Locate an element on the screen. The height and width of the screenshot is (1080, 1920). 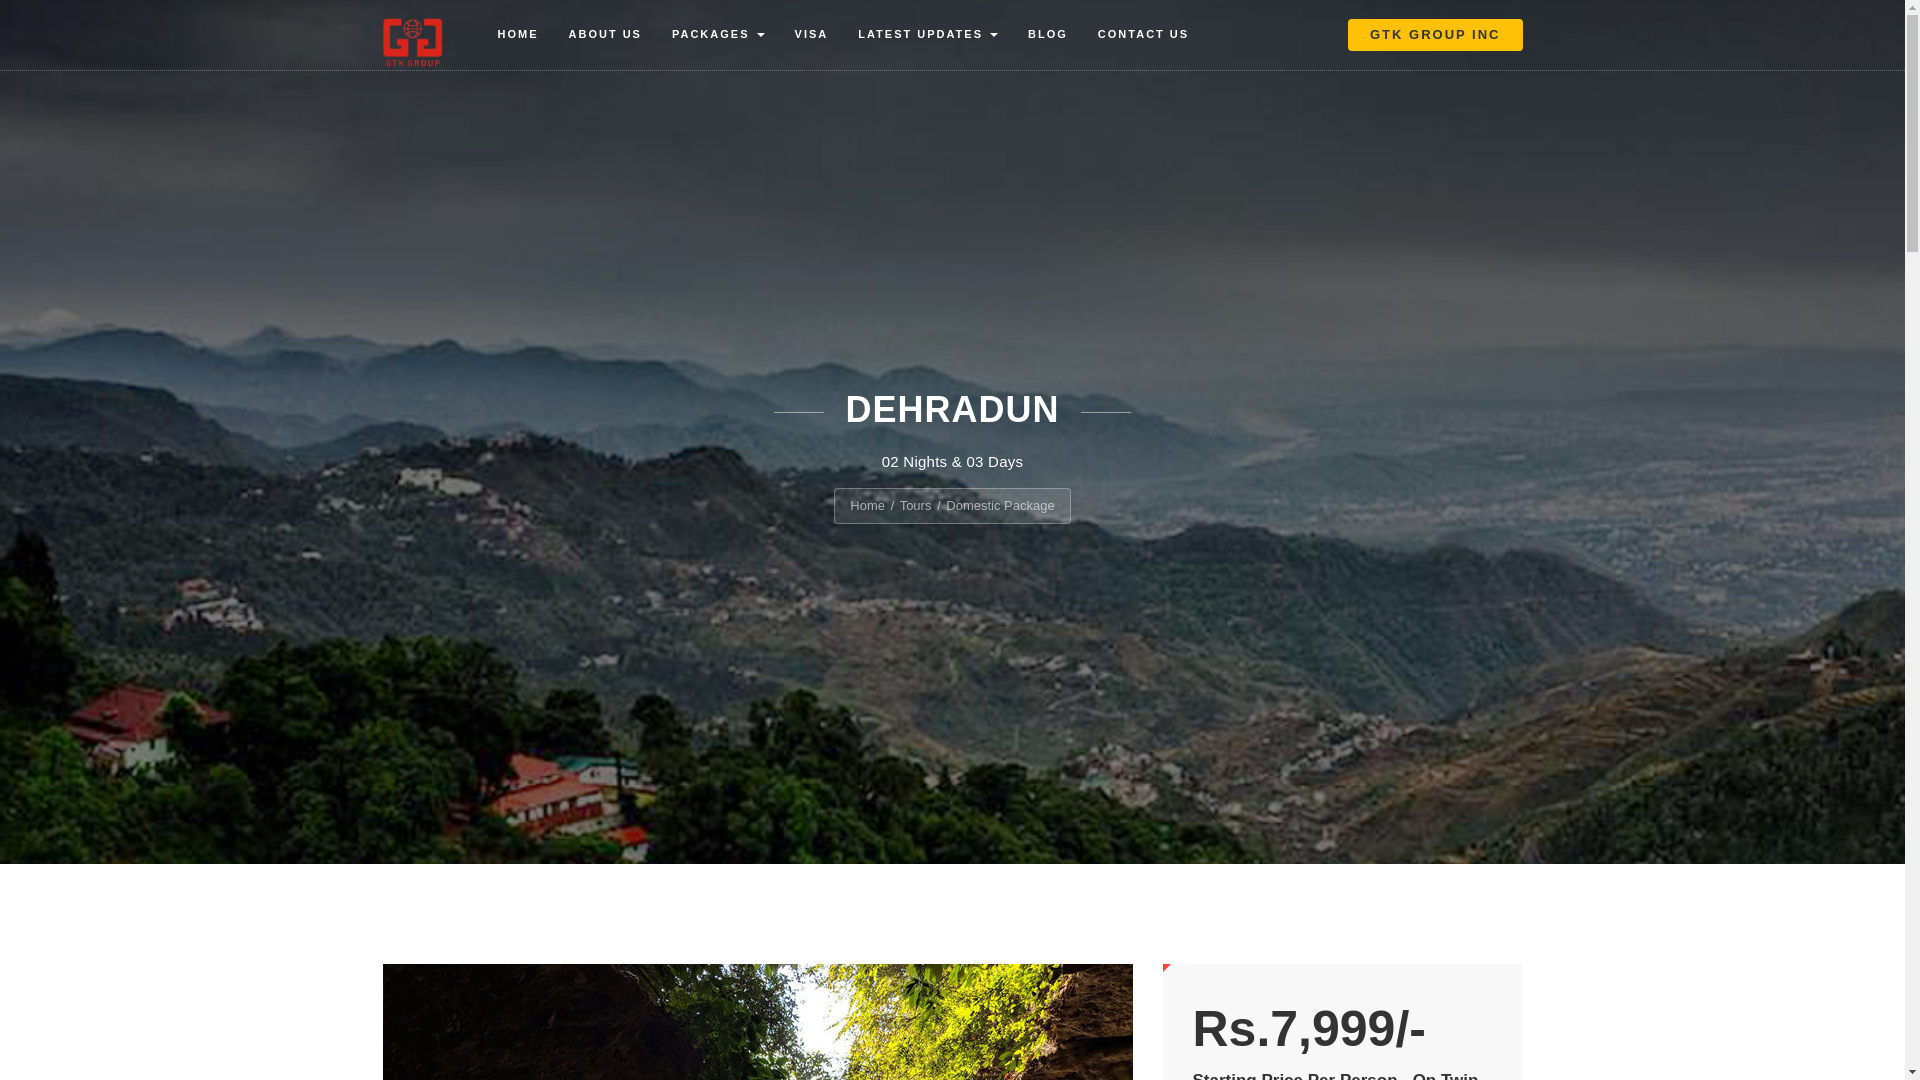
HOME is located at coordinates (516, 34).